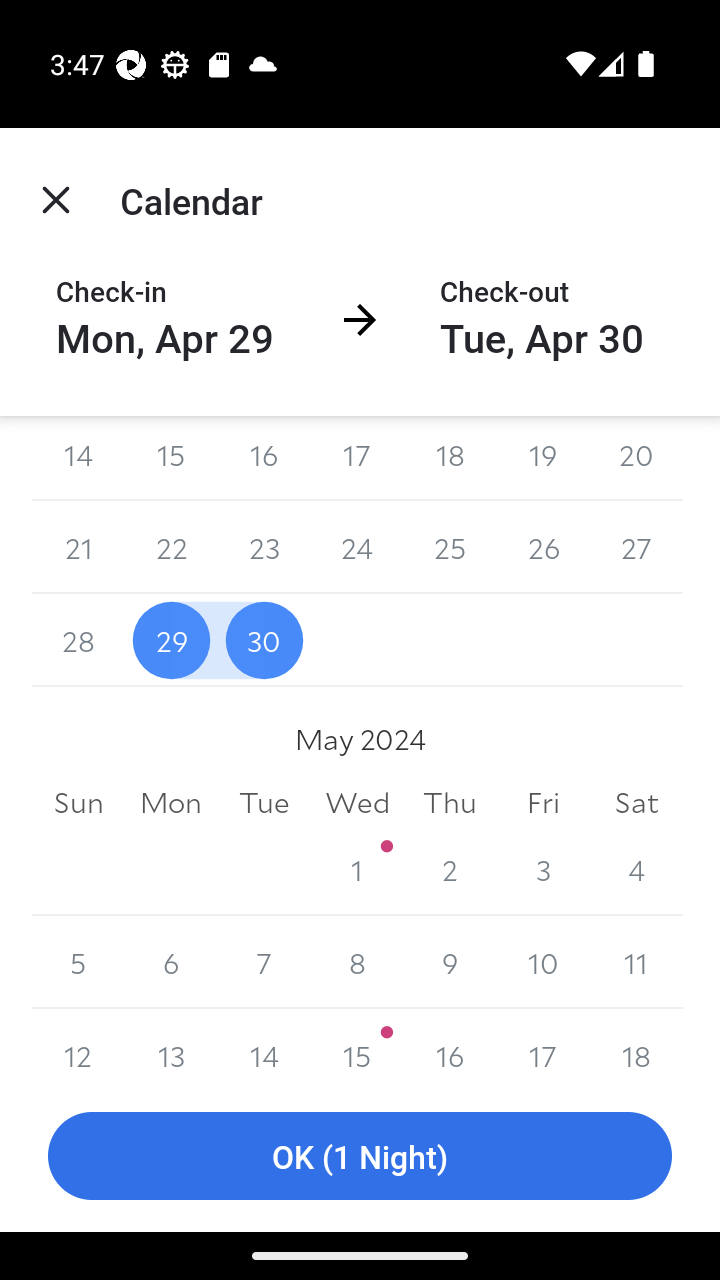 This screenshot has height=1280, width=720. Describe the element at coordinates (264, 1044) in the screenshot. I see `14 14 May 2024` at that location.